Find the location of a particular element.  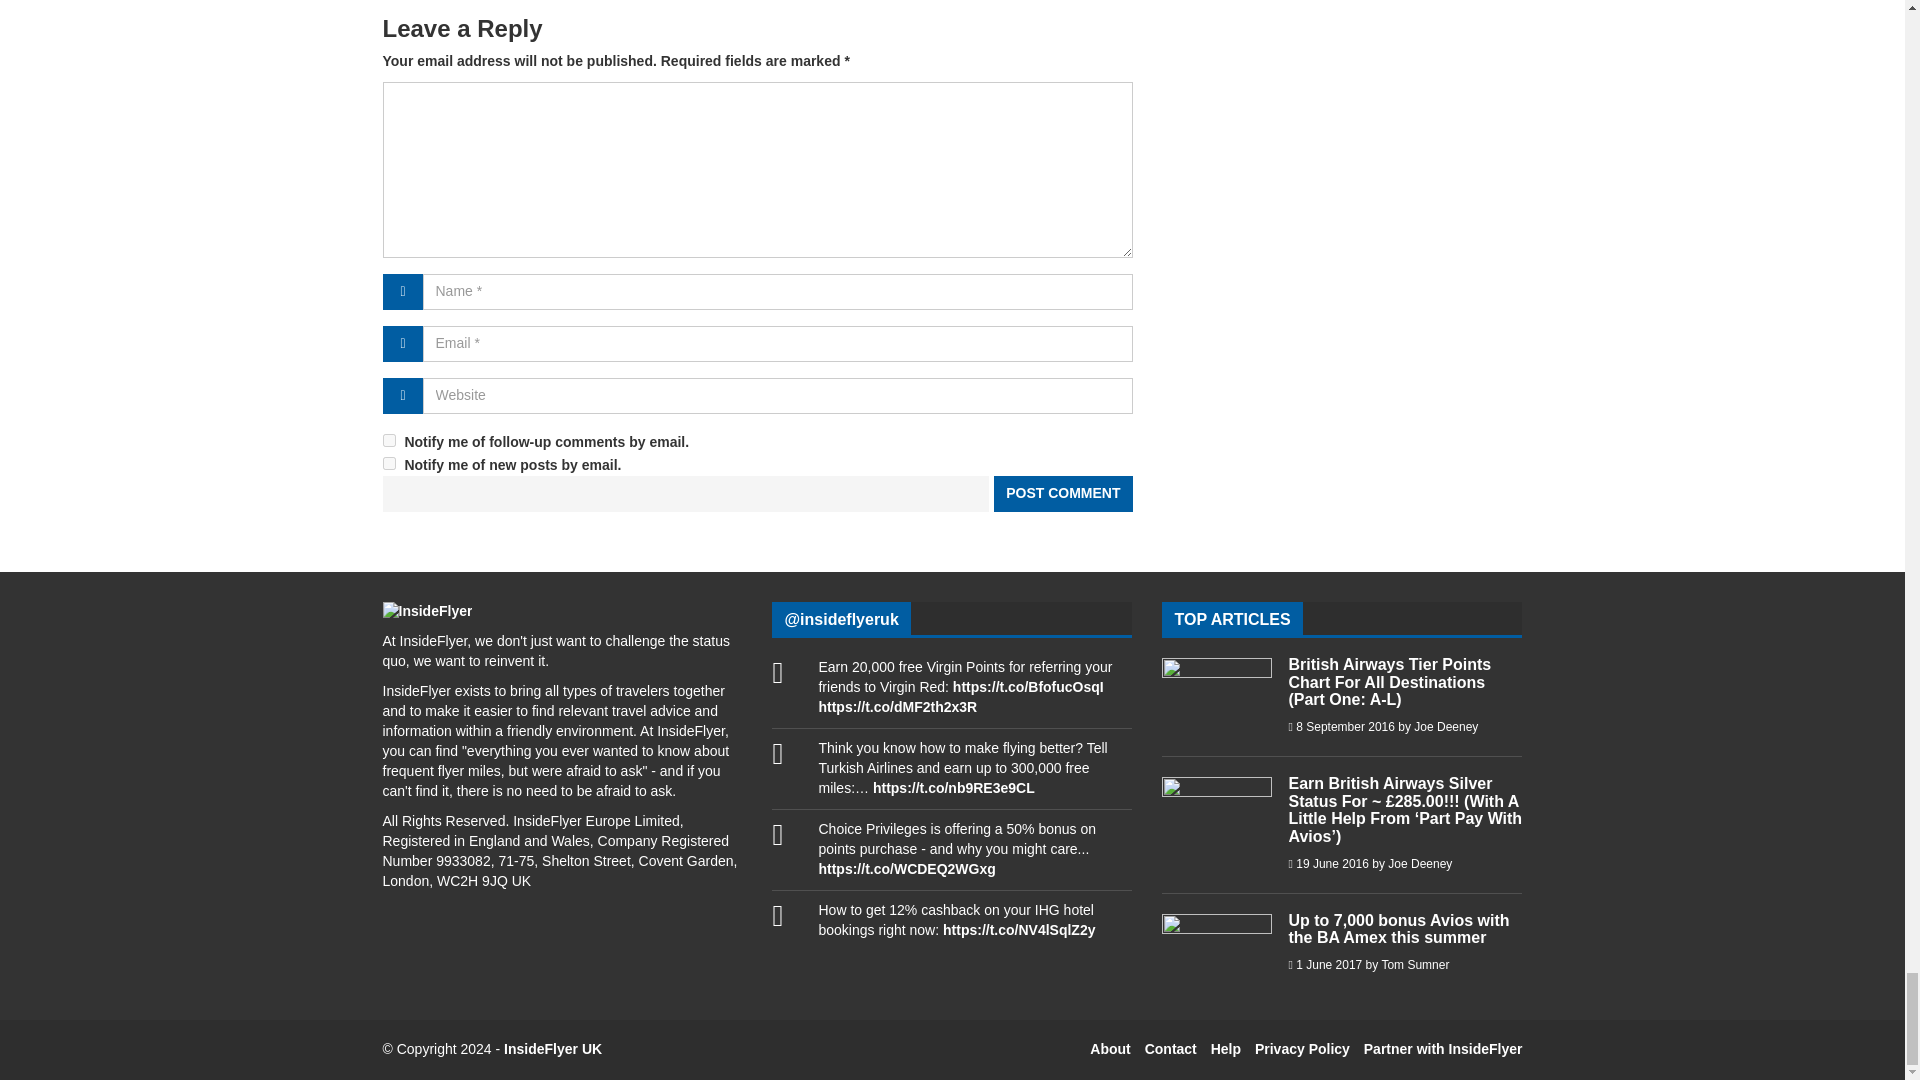

subscribe is located at coordinates (388, 462).